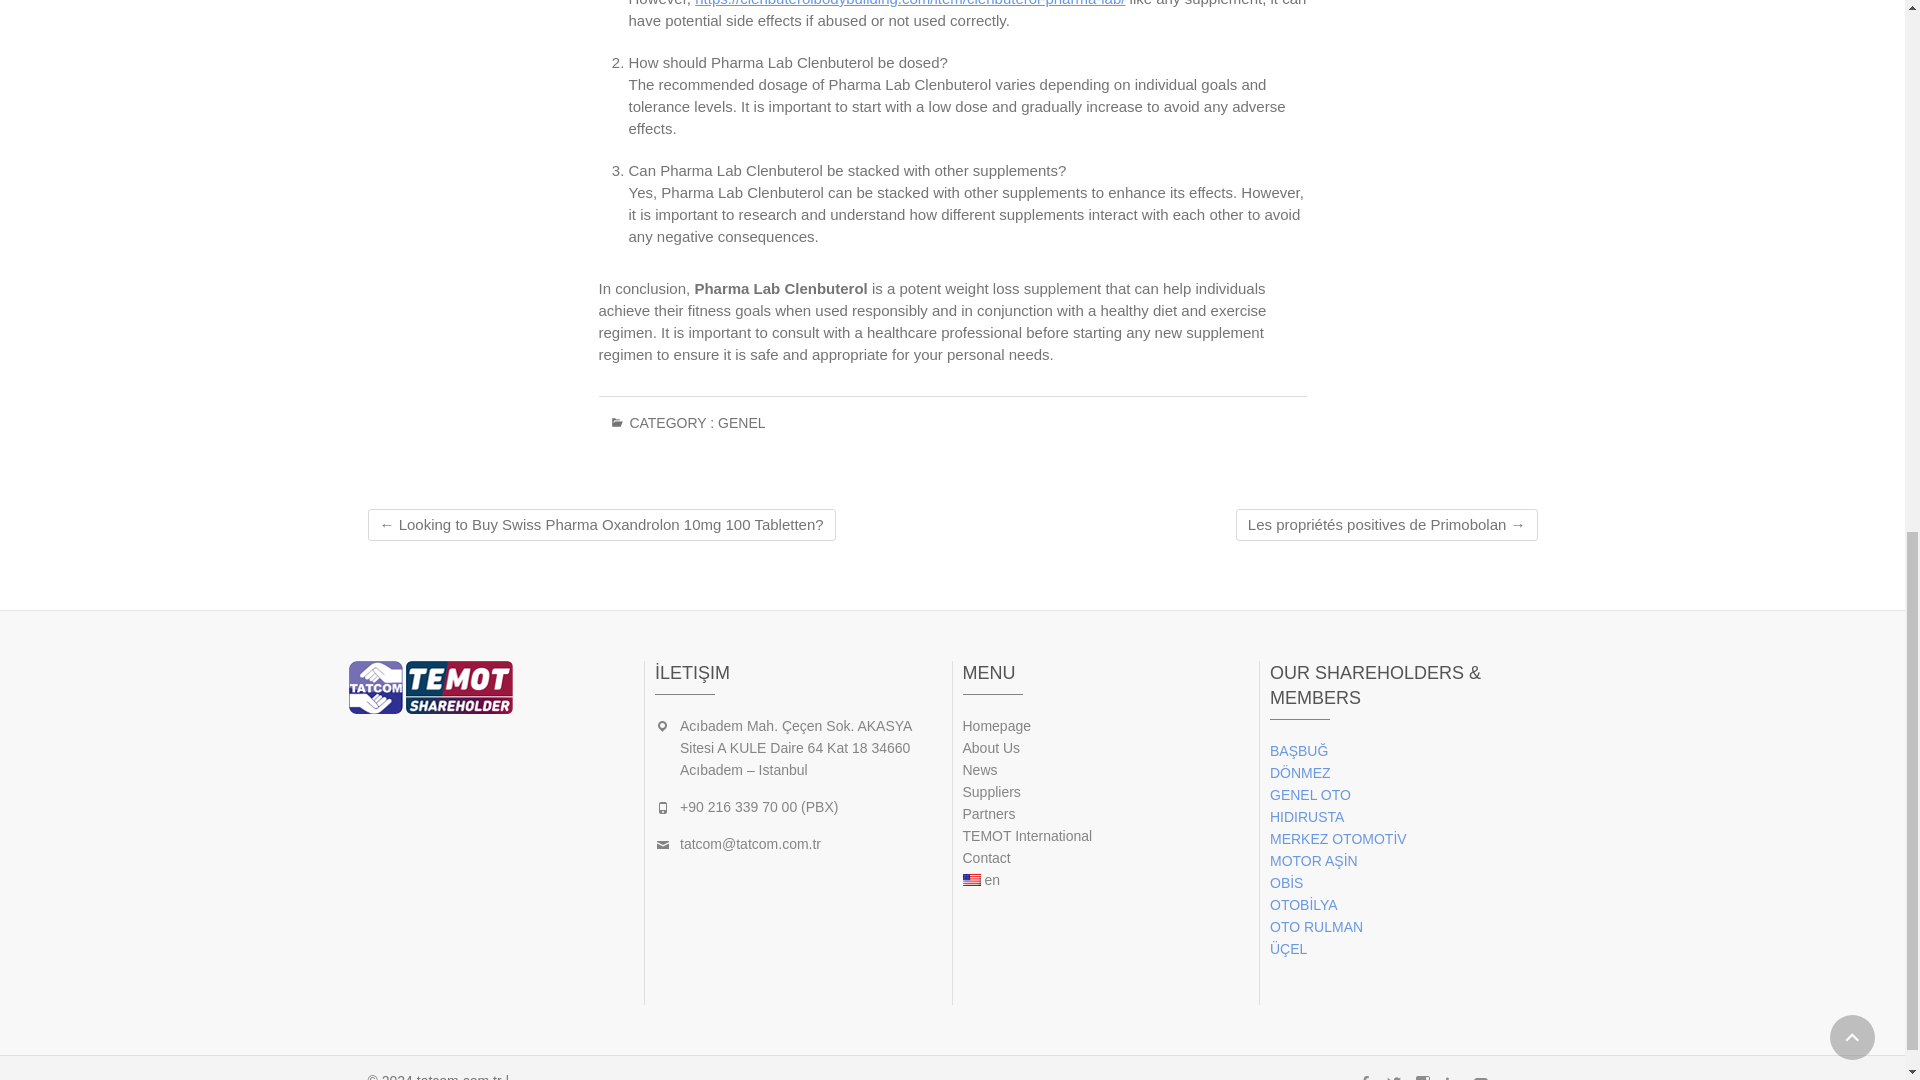 The height and width of the screenshot is (1080, 1920). What do you see at coordinates (1105, 725) in the screenshot?
I see `Homepage` at bounding box center [1105, 725].